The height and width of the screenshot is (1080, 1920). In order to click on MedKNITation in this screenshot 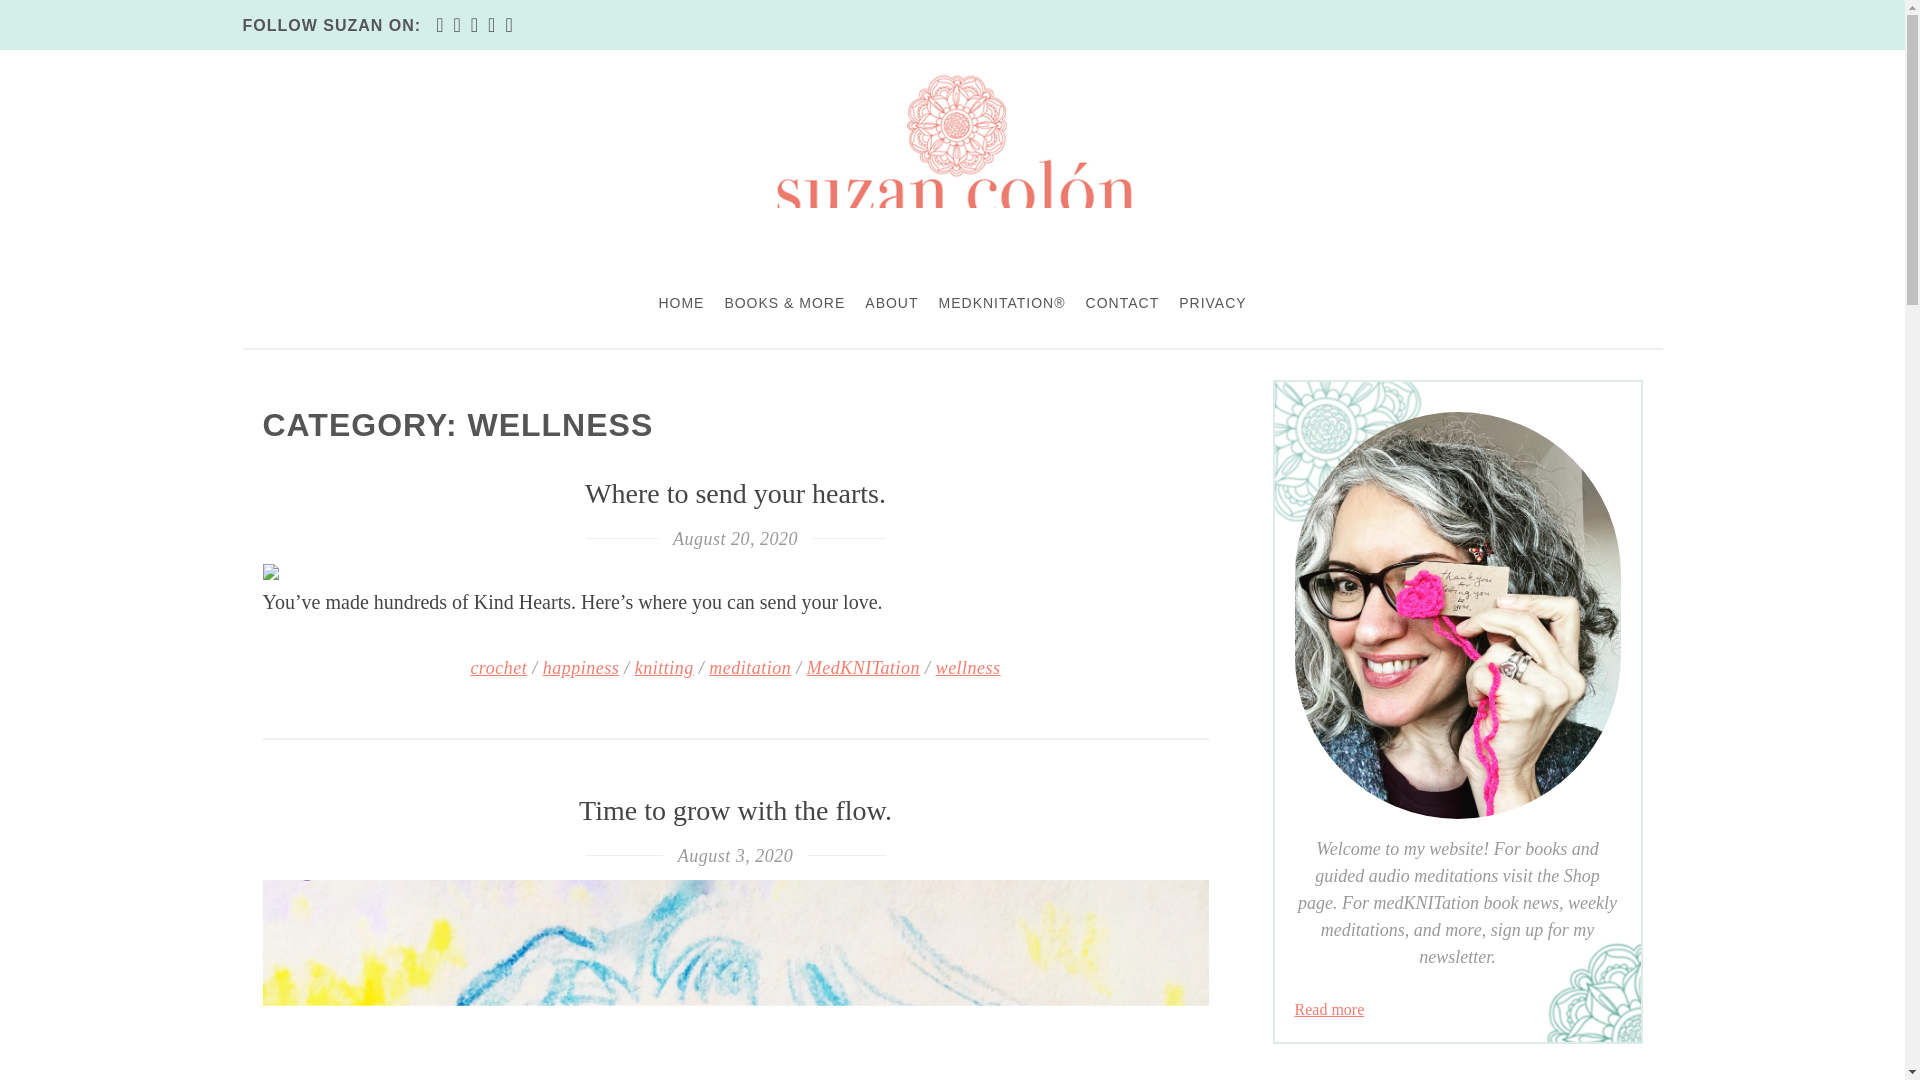, I will do `click(862, 668)`.